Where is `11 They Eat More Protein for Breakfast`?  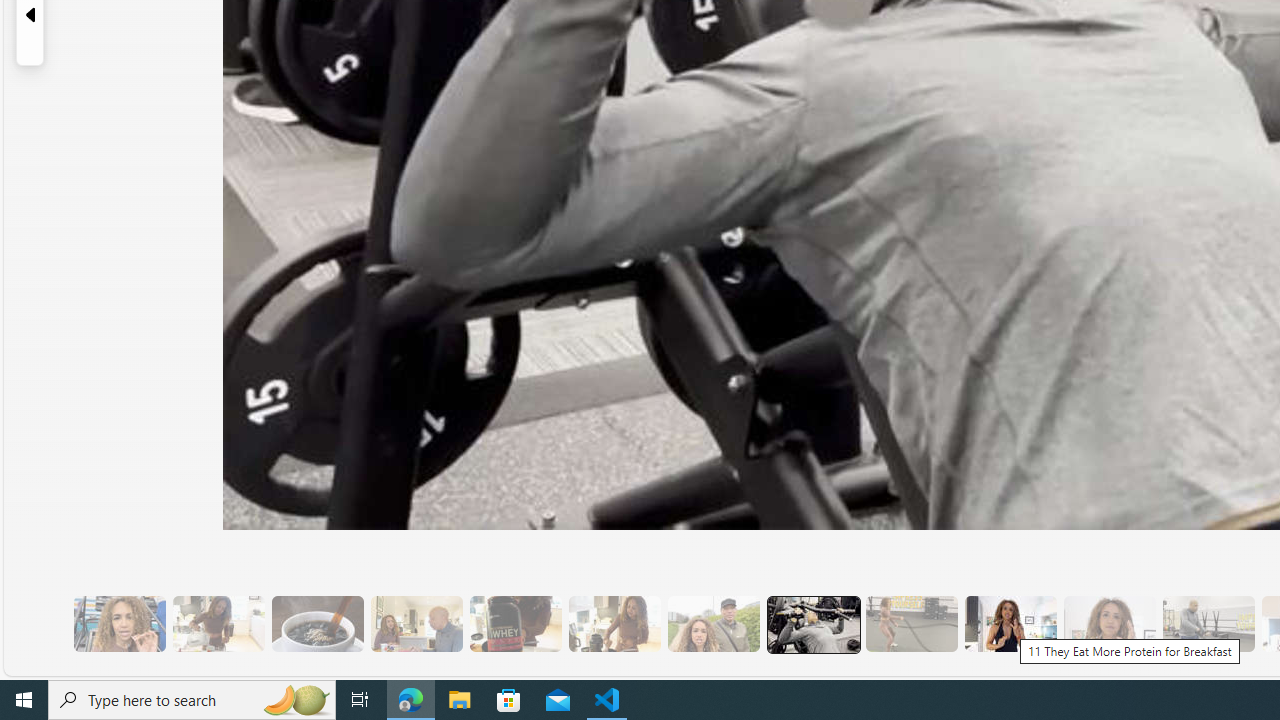 11 They Eat More Protein for Breakfast is located at coordinates (1010, 624).